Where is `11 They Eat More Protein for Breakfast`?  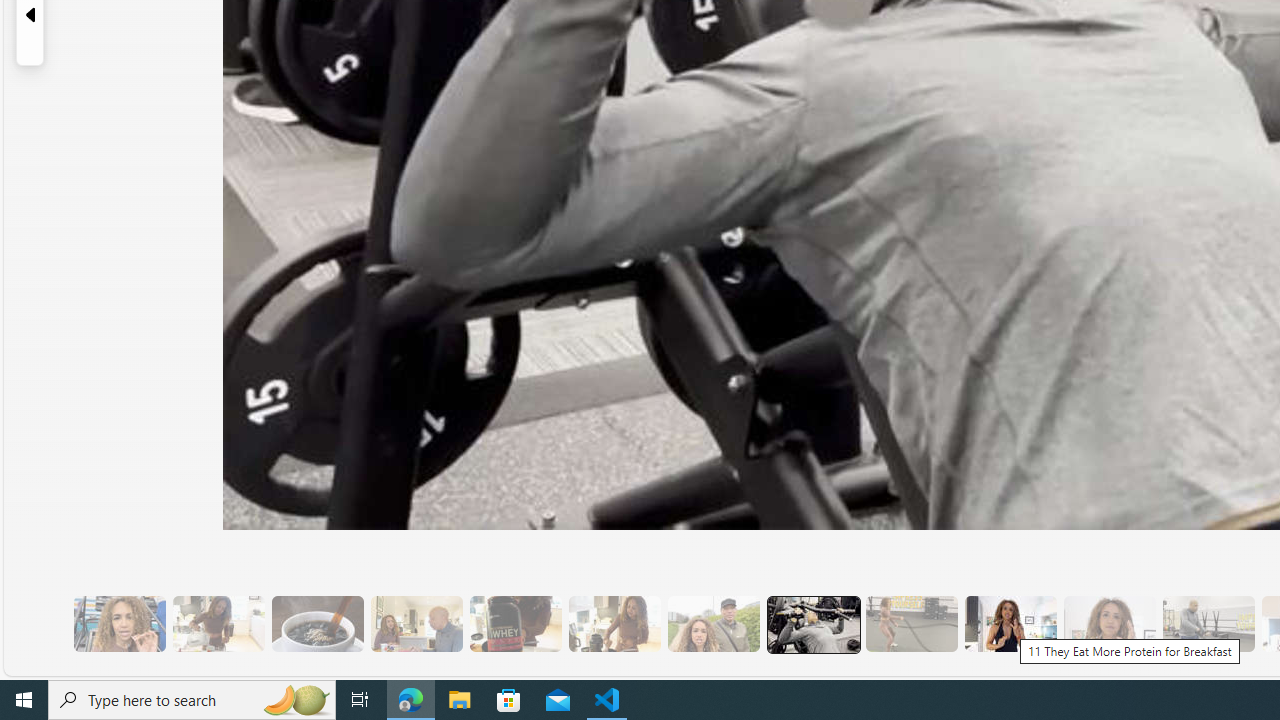 11 They Eat More Protein for Breakfast is located at coordinates (1010, 624).